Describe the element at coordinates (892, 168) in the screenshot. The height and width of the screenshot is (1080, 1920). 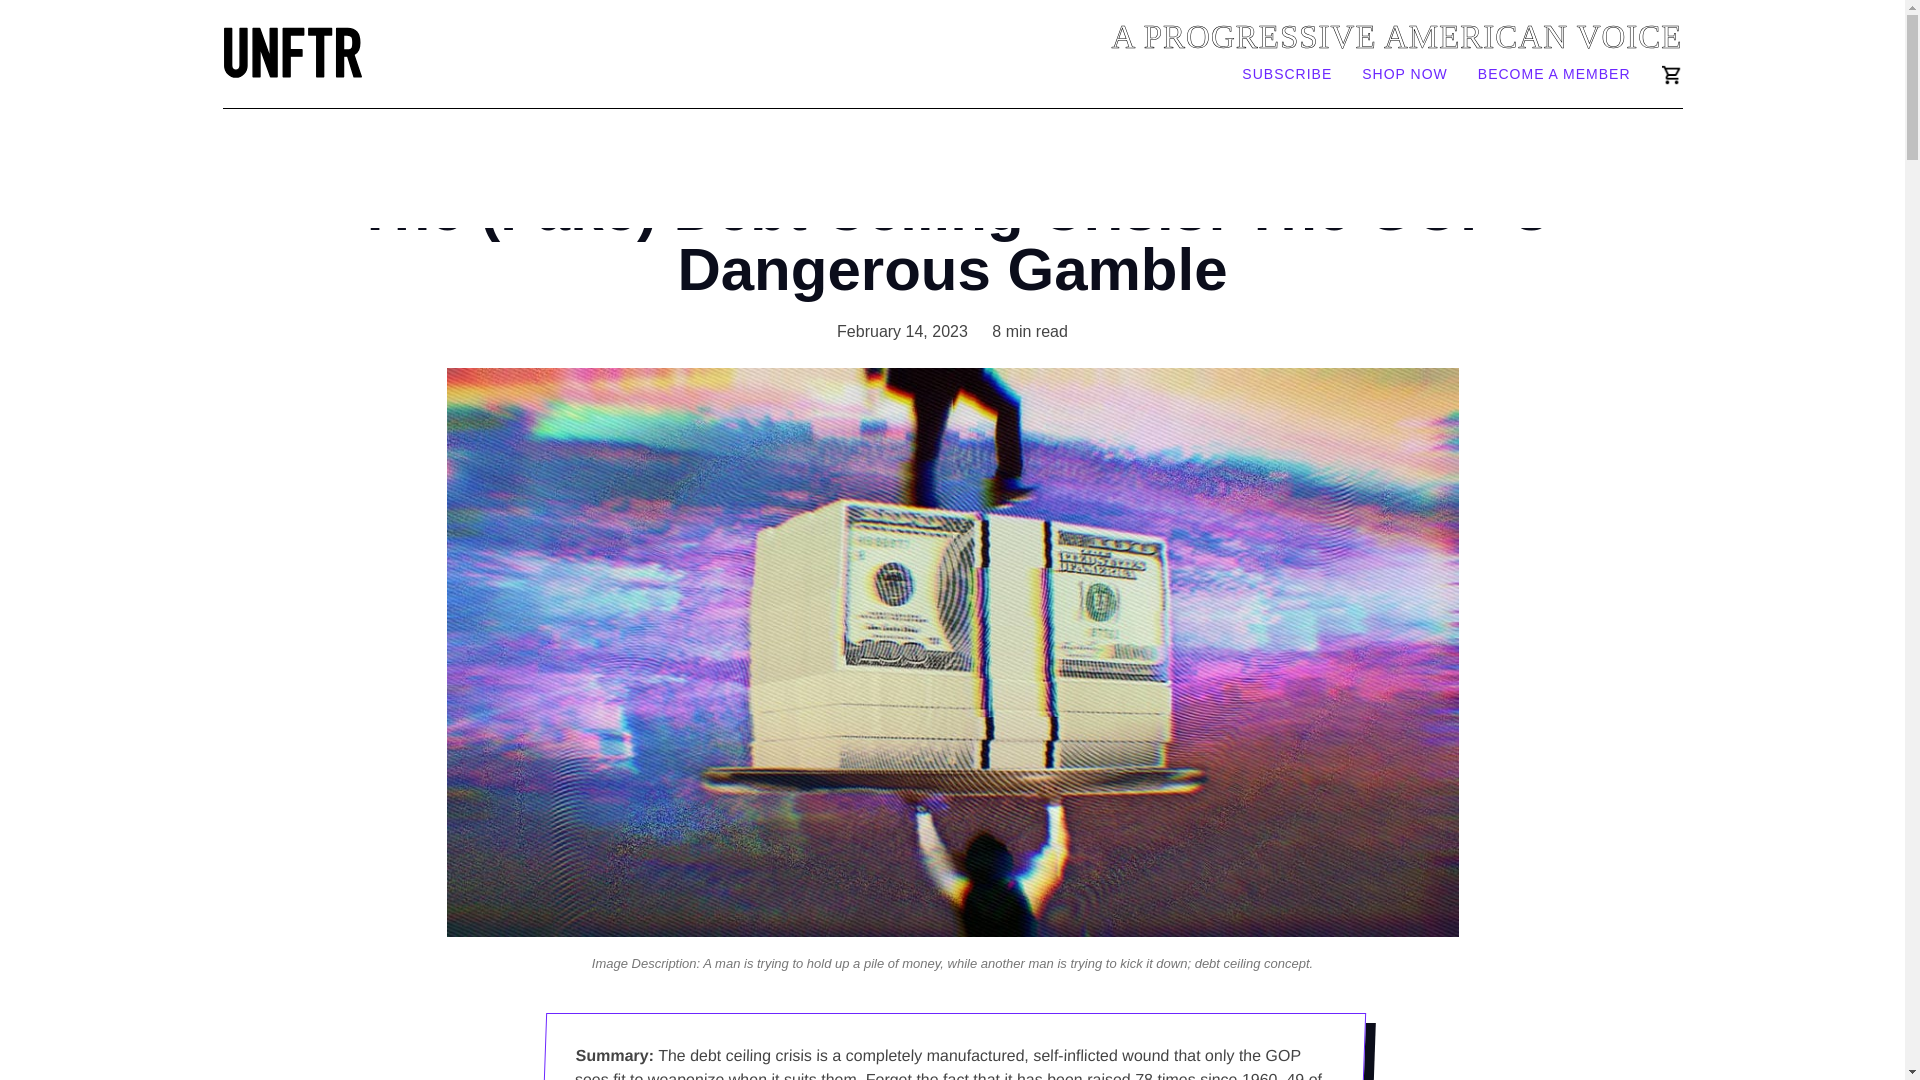
I see `Merch` at that location.